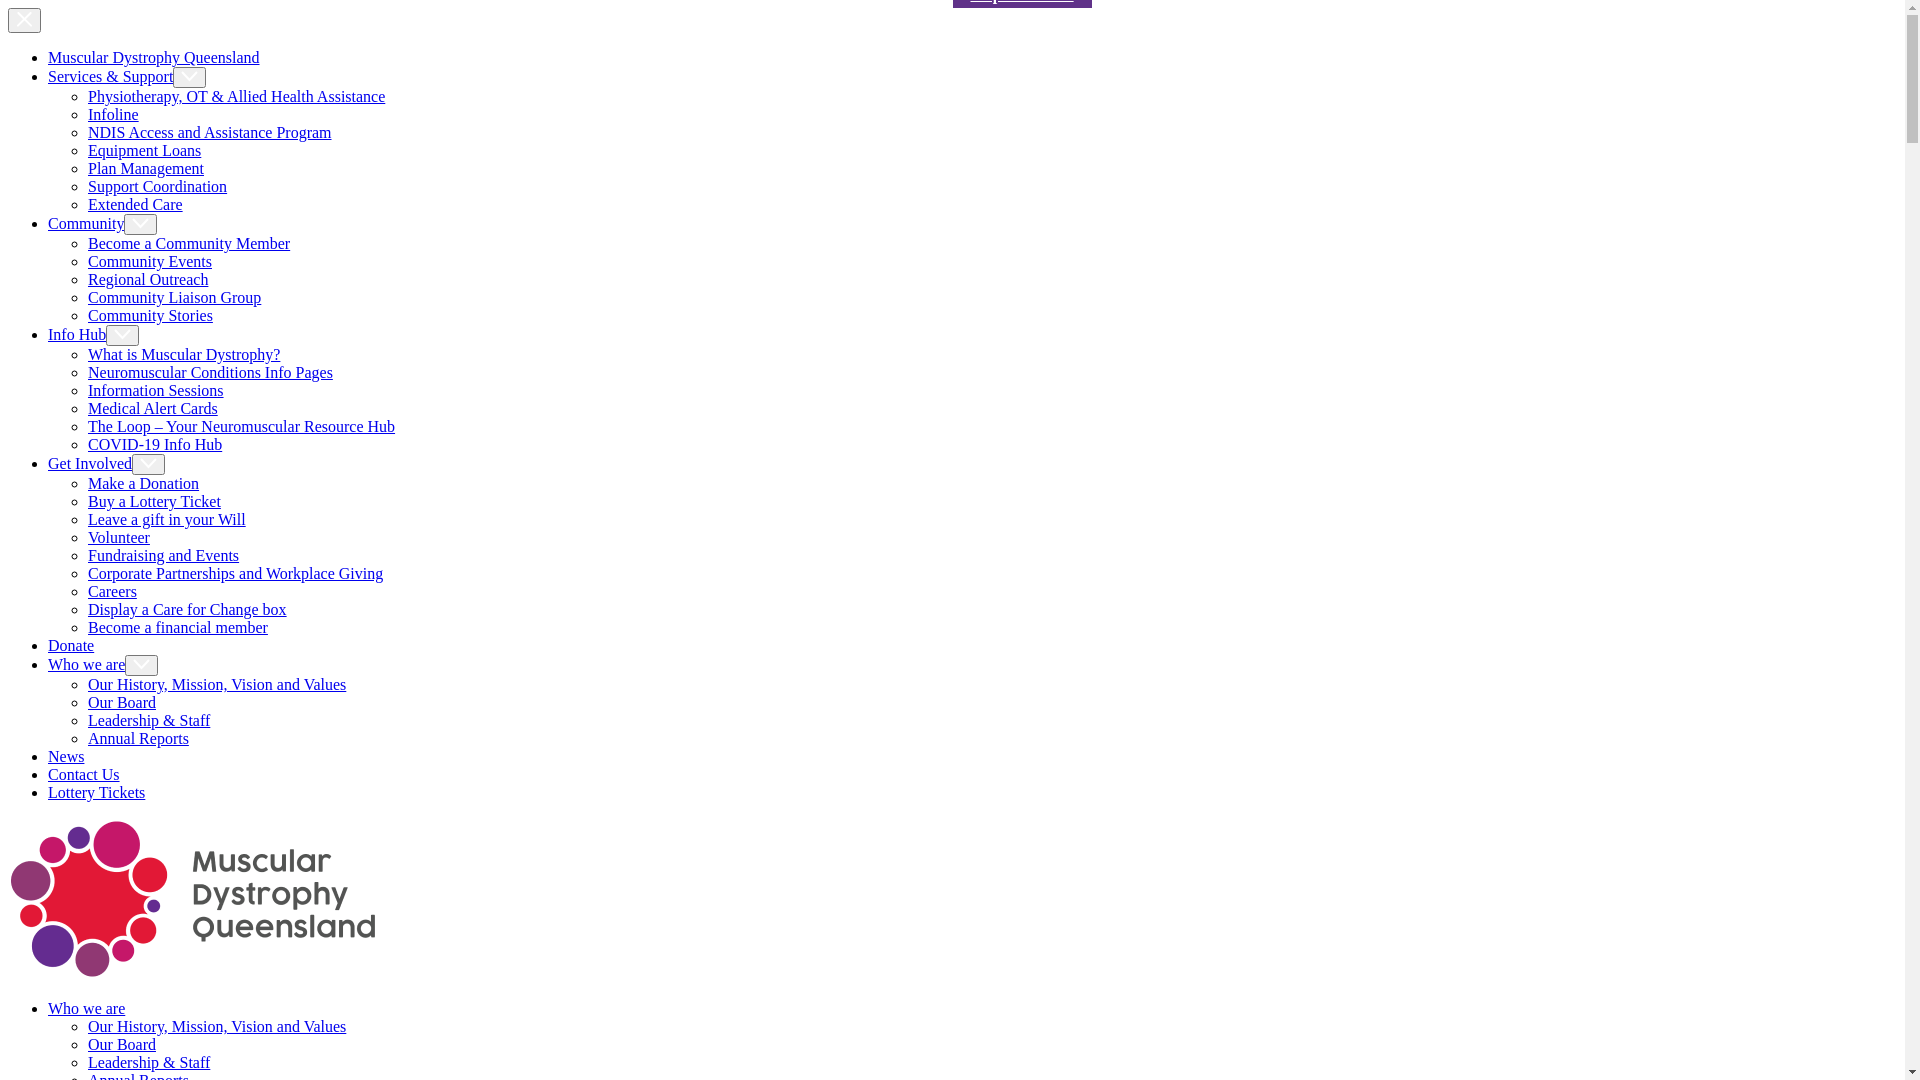  Describe the element at coordinates (138, 738) in the screenshot. I see `Annual Reports` at that location.